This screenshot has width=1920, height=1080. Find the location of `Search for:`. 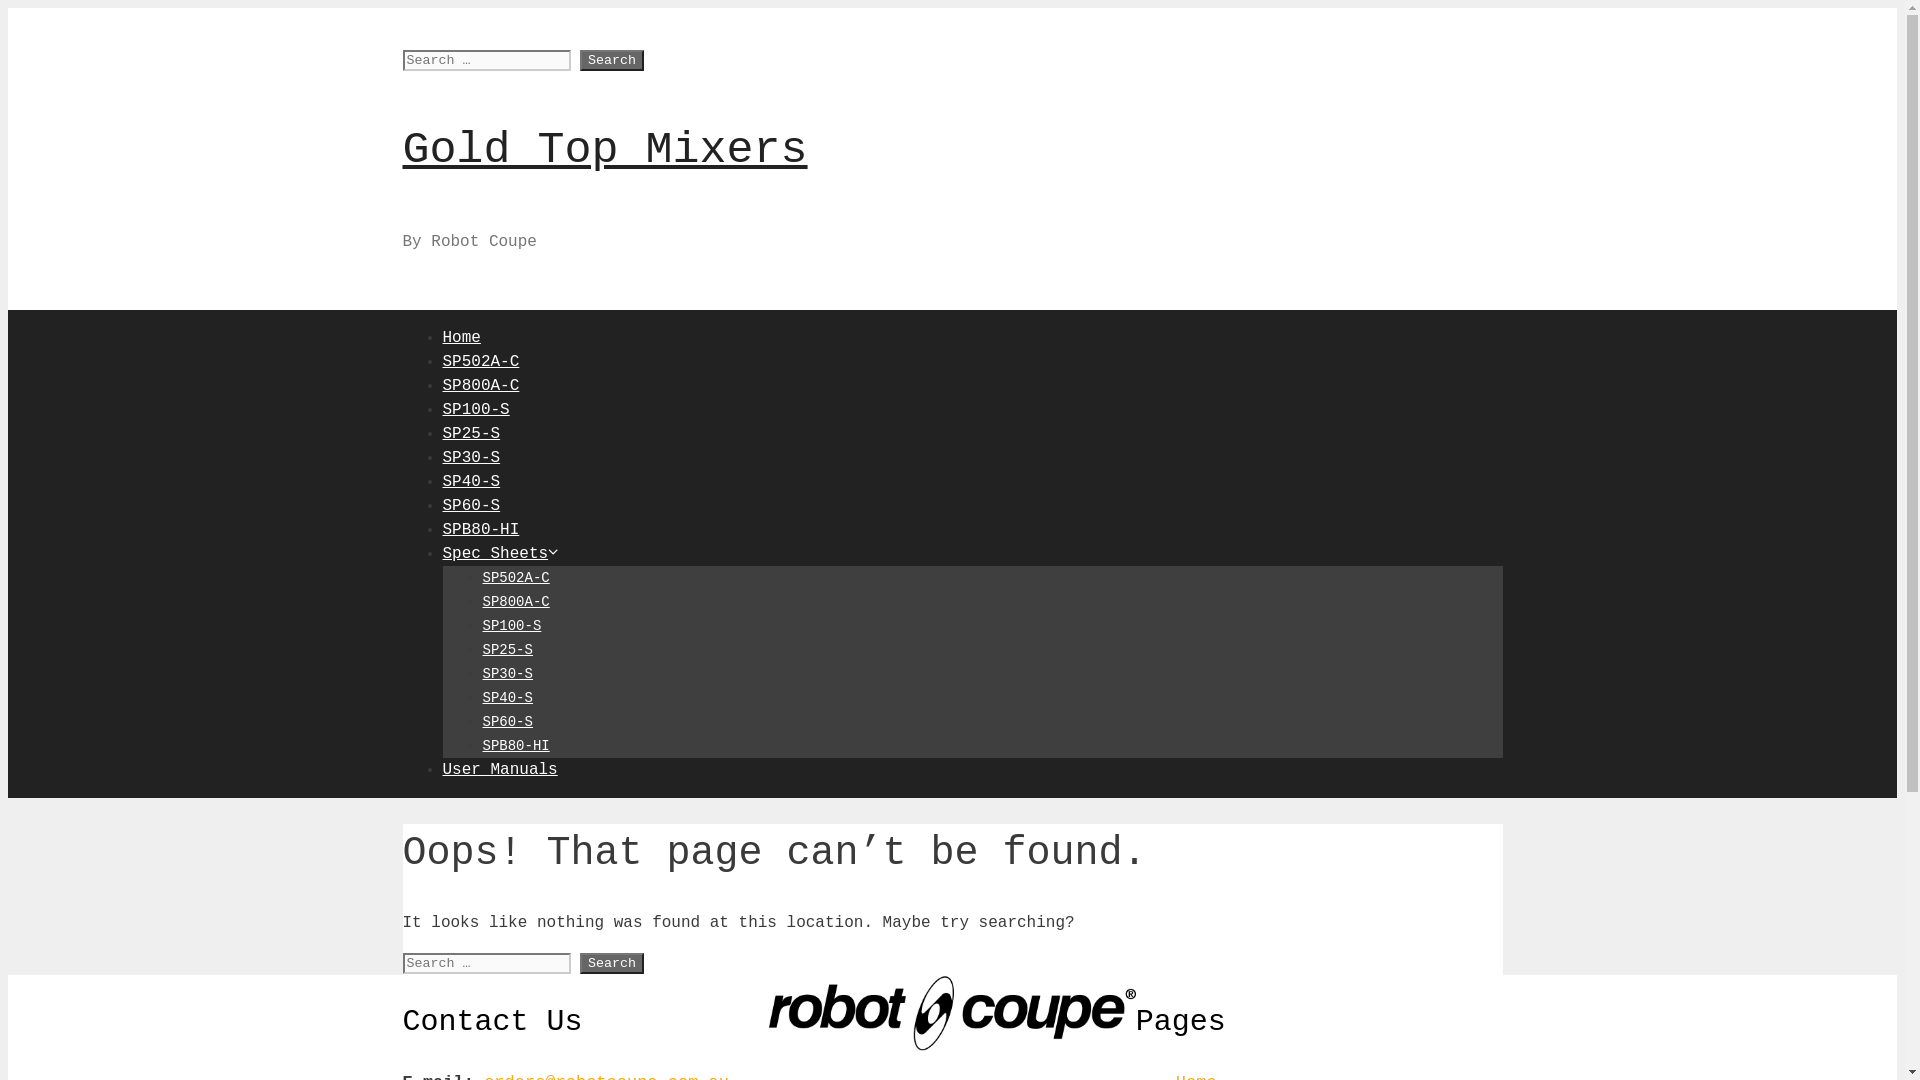

Search for: is located at coordinates (486, 964).